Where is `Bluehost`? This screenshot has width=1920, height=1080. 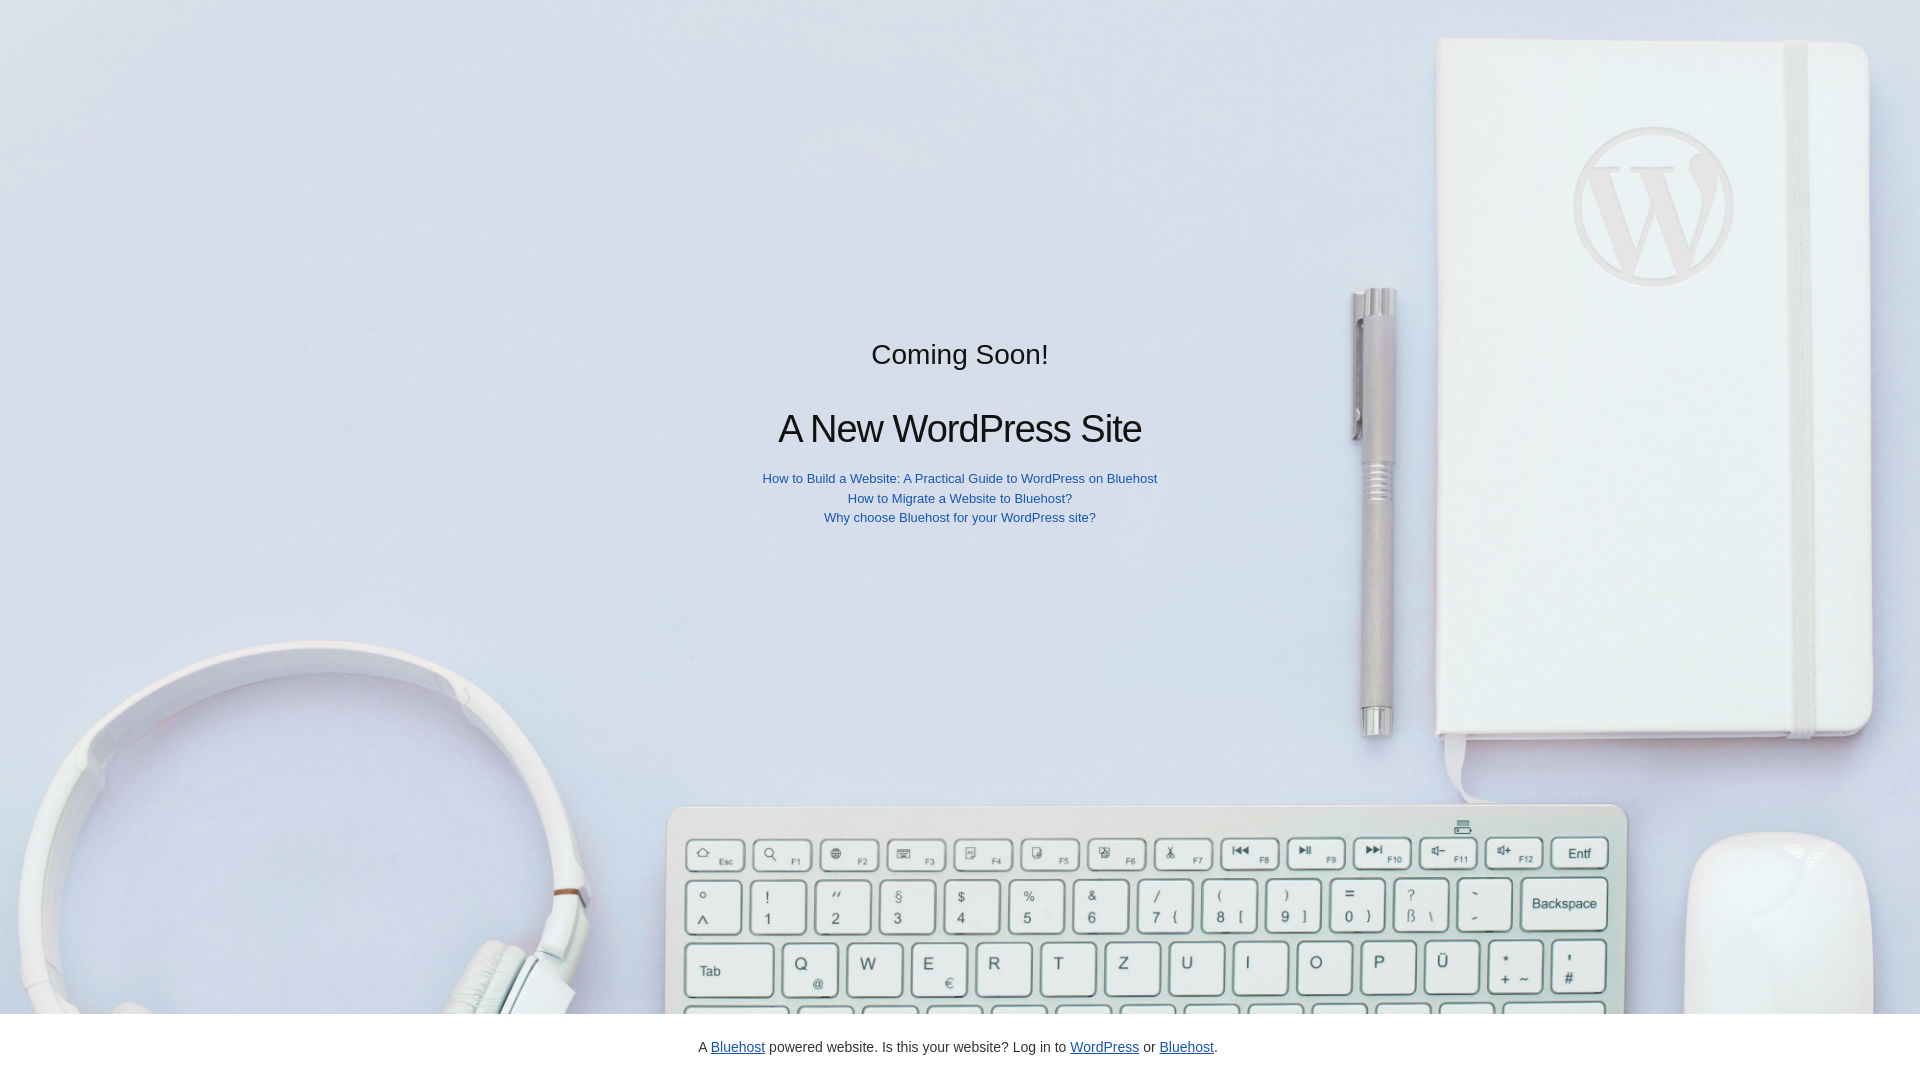 Bluehost is located at coordinates (737, 1046).